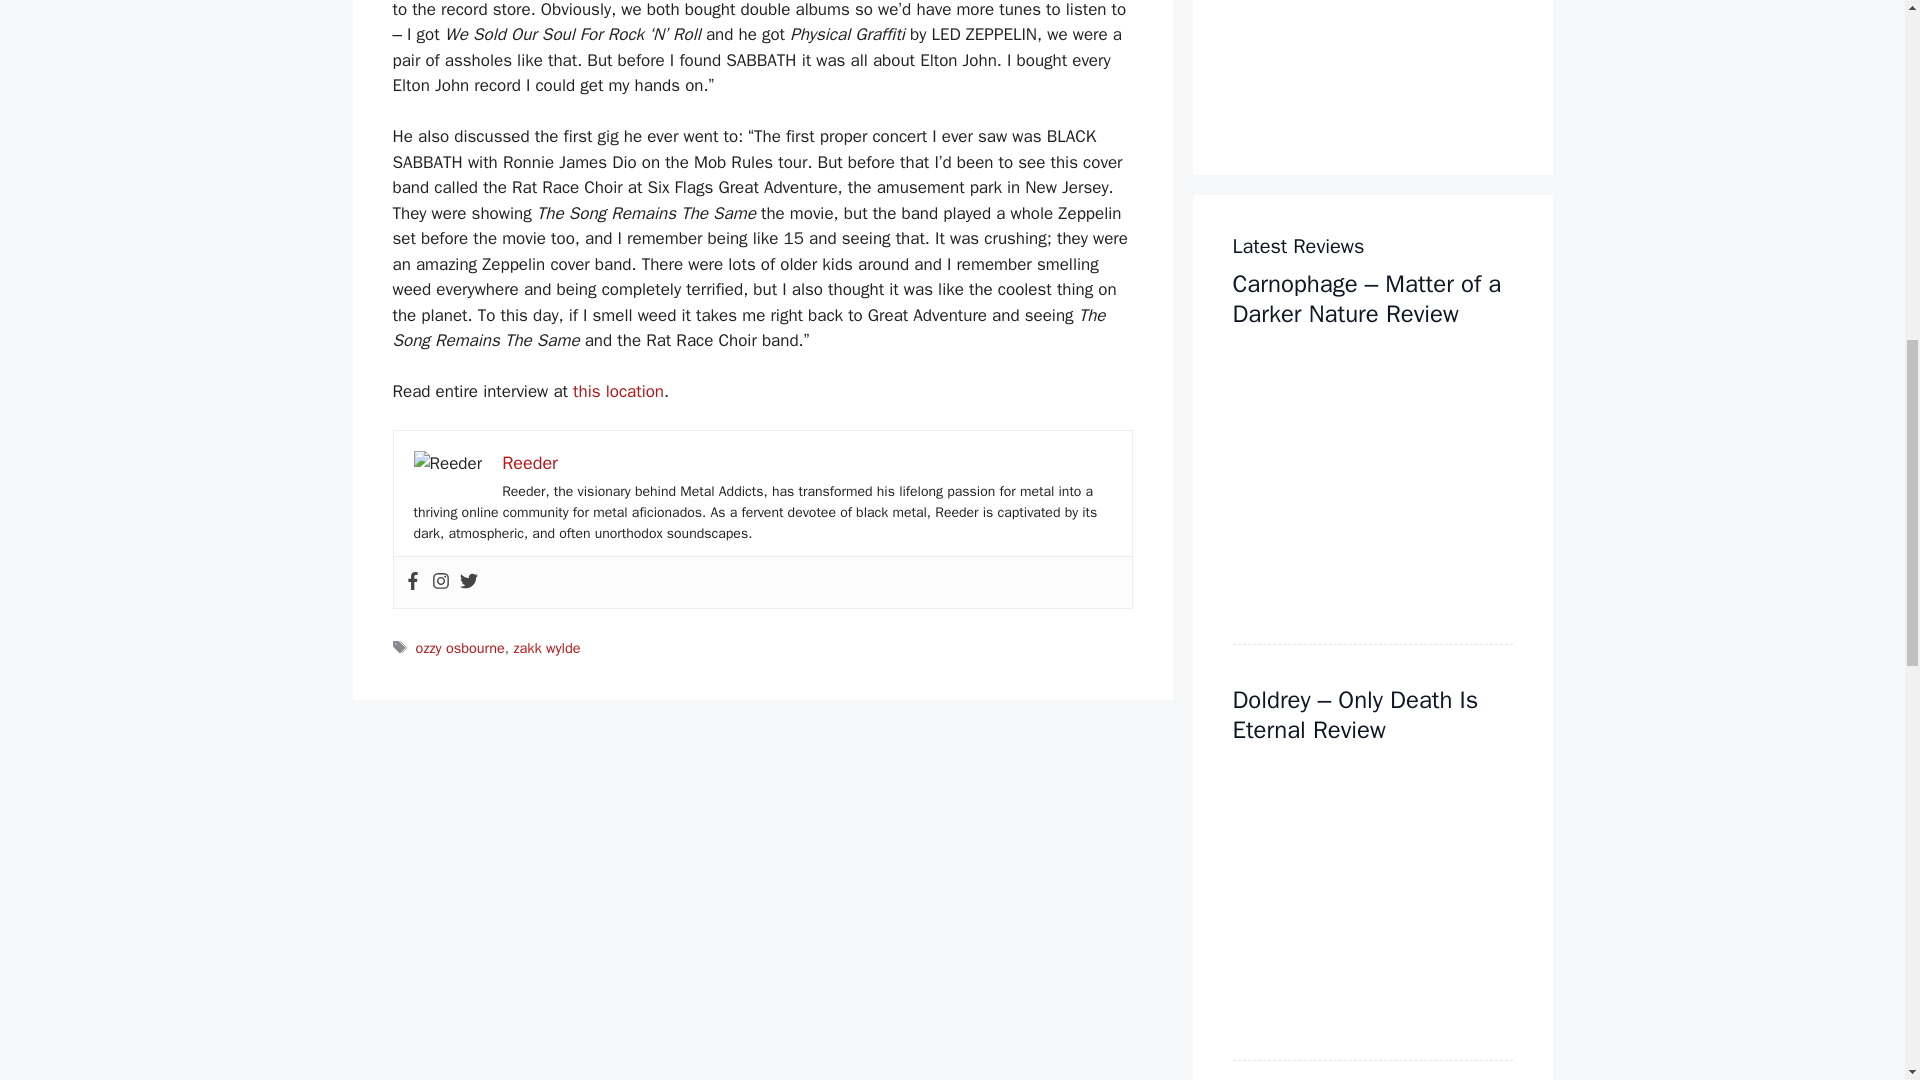  What do you see at coordinates (460, 648) in the screenshot?
I see `ozzy osbourne` at bounding box center [460, 648].